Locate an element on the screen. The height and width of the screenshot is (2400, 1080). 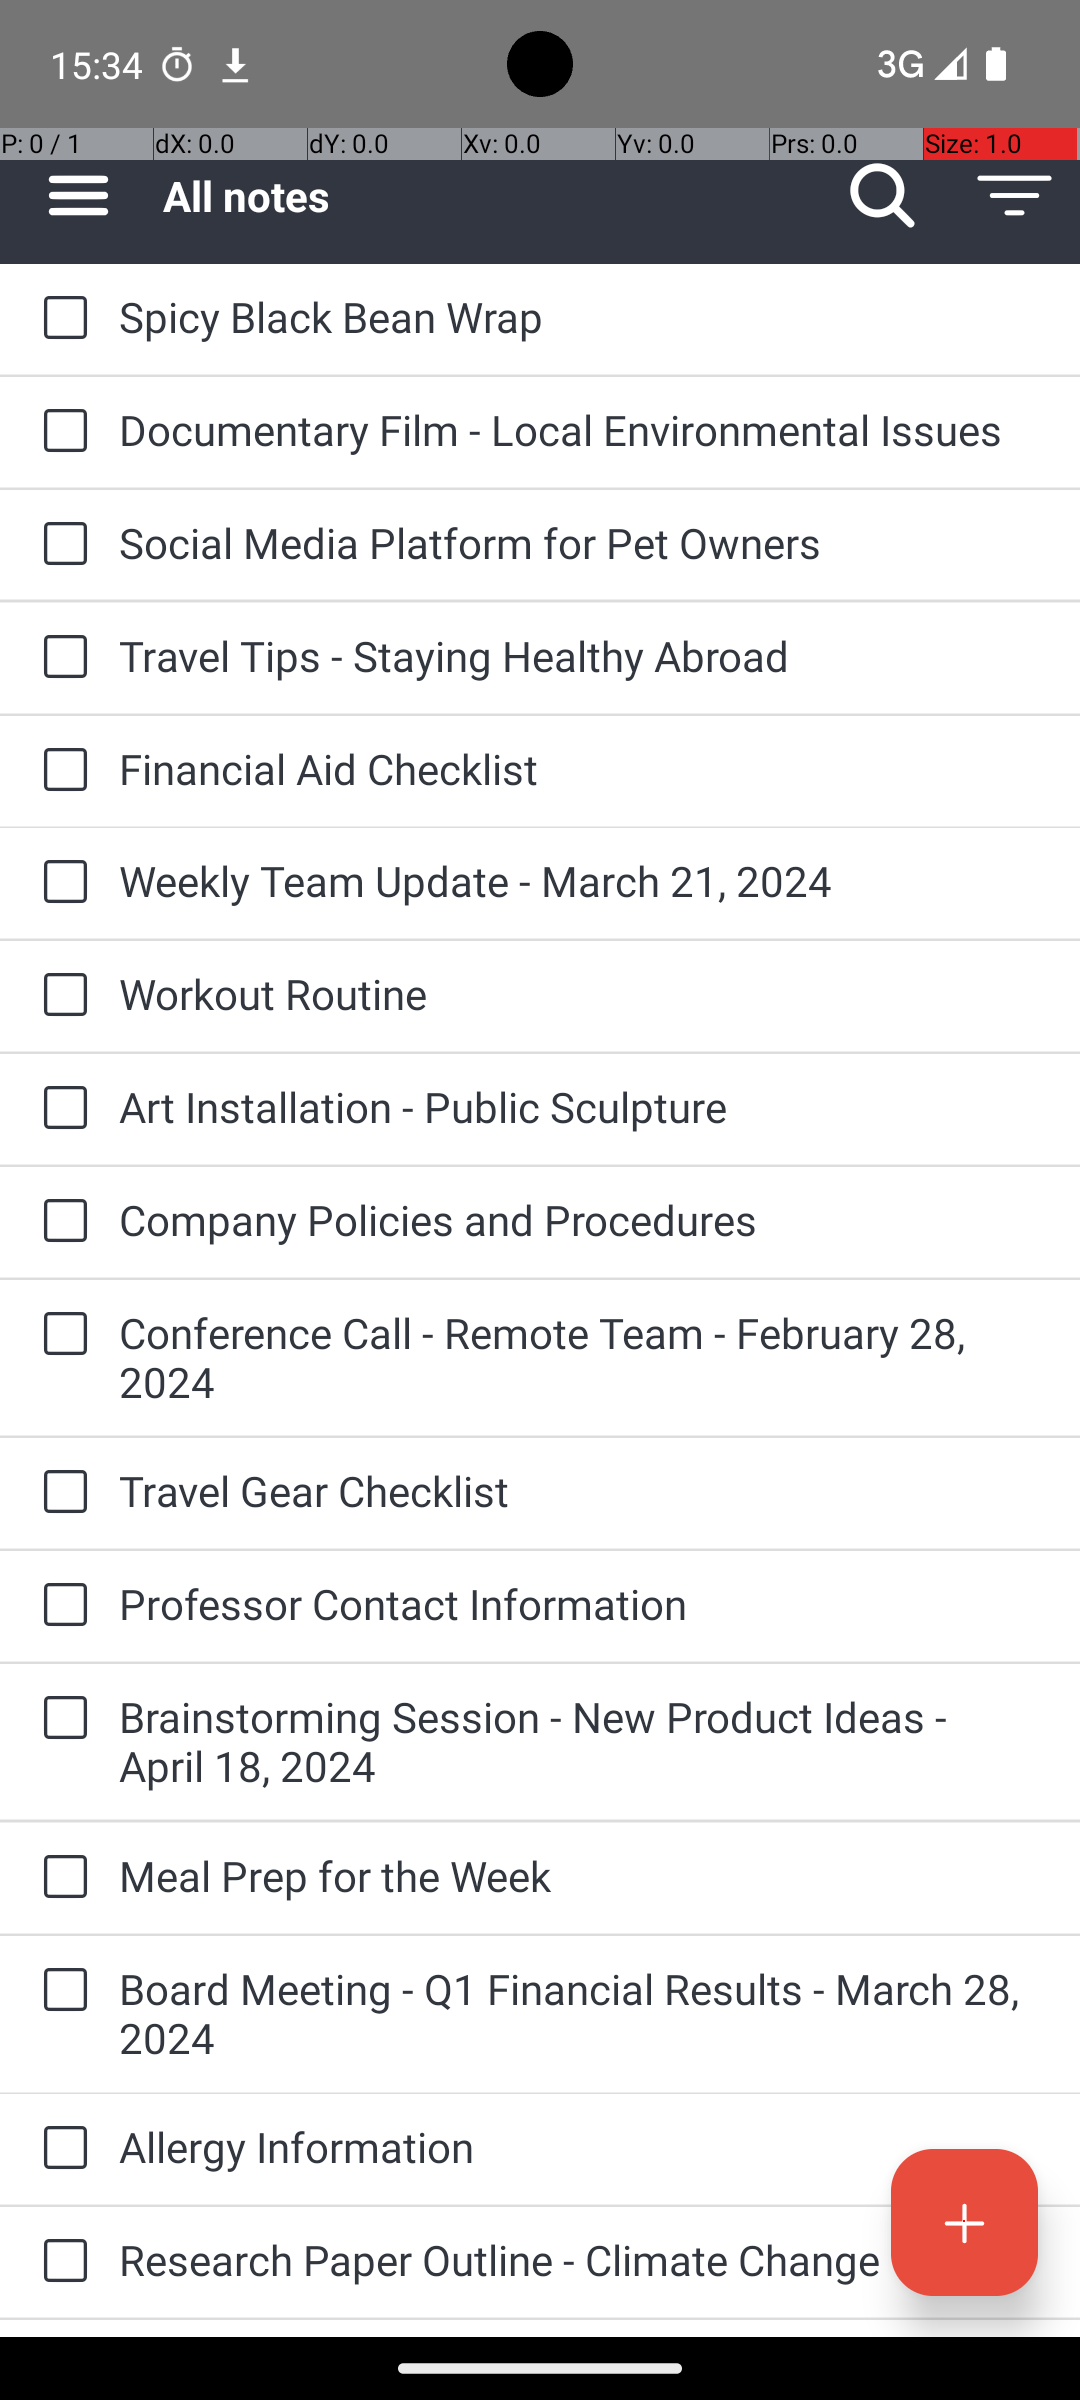
Research Paper Outline - Climate Change is located at coordinates (580, 2260).